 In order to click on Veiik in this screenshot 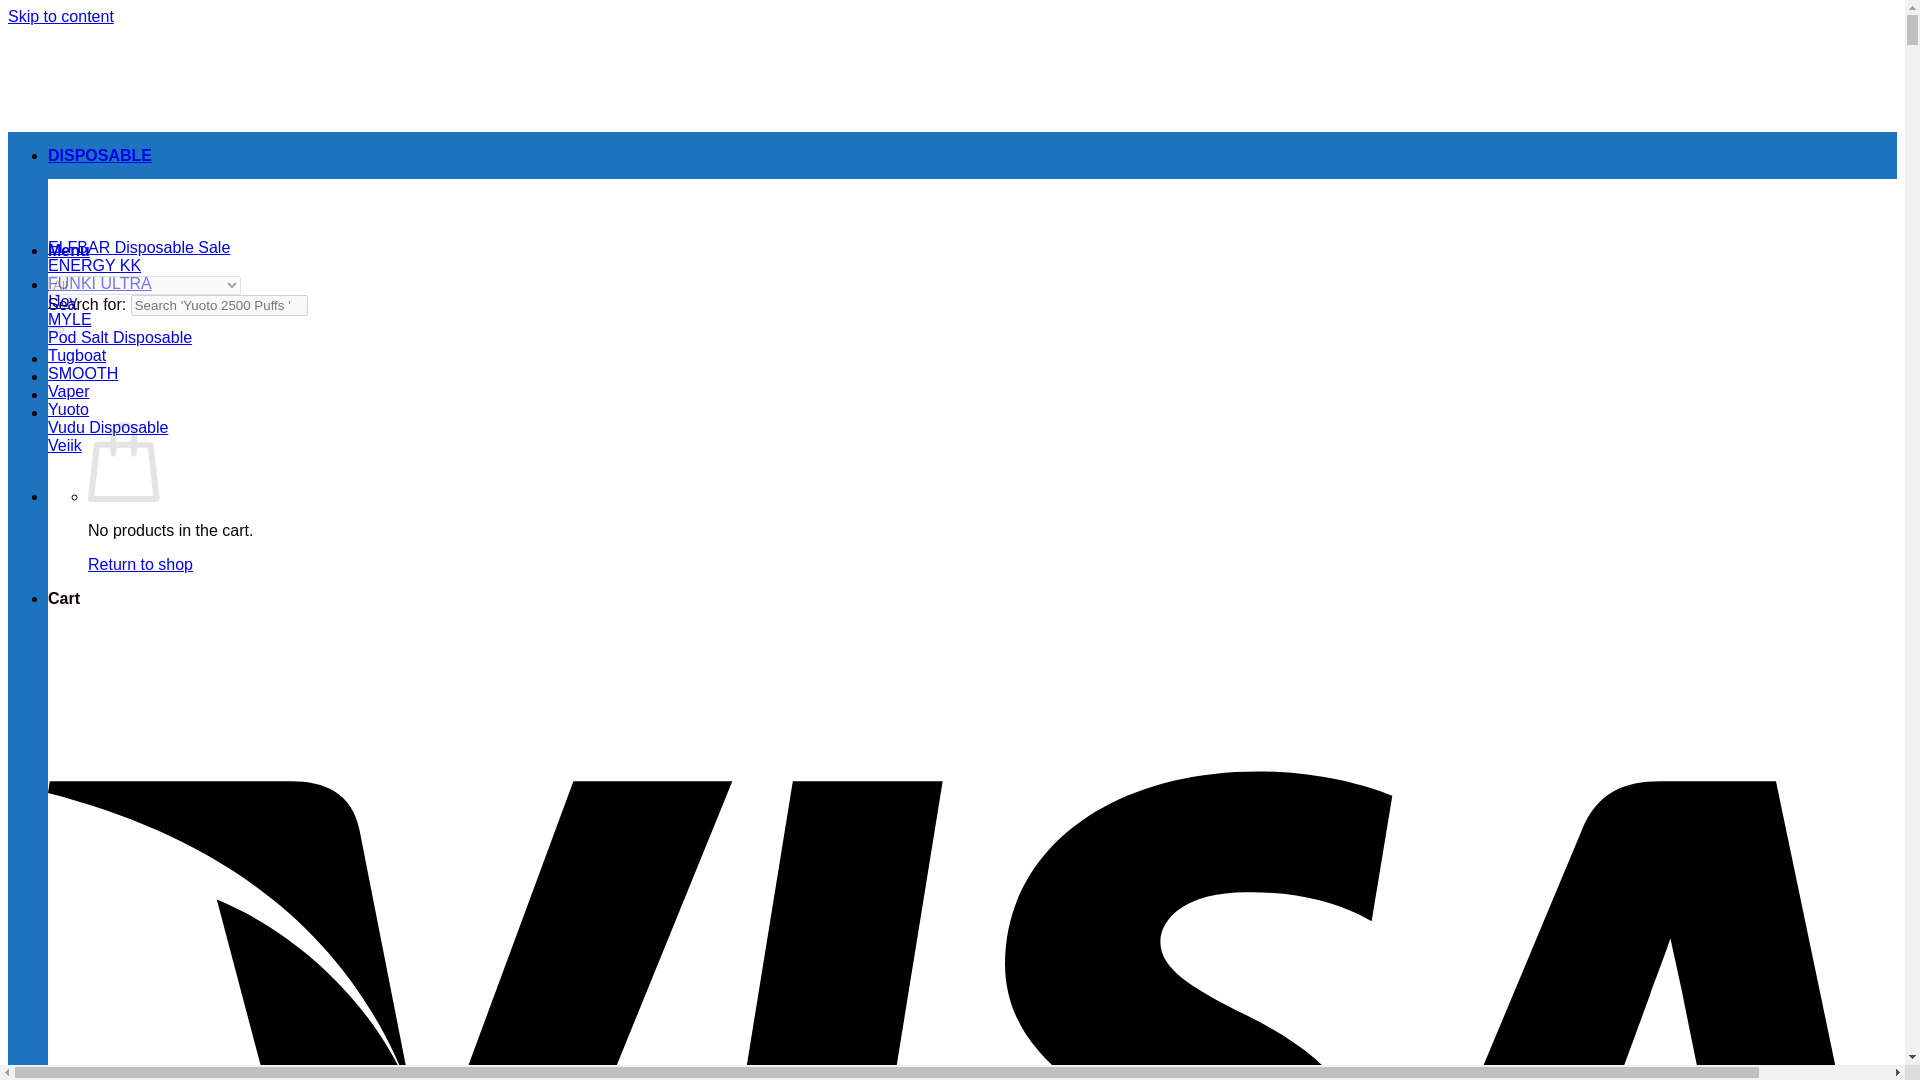, I will do `click(65, 445)`.